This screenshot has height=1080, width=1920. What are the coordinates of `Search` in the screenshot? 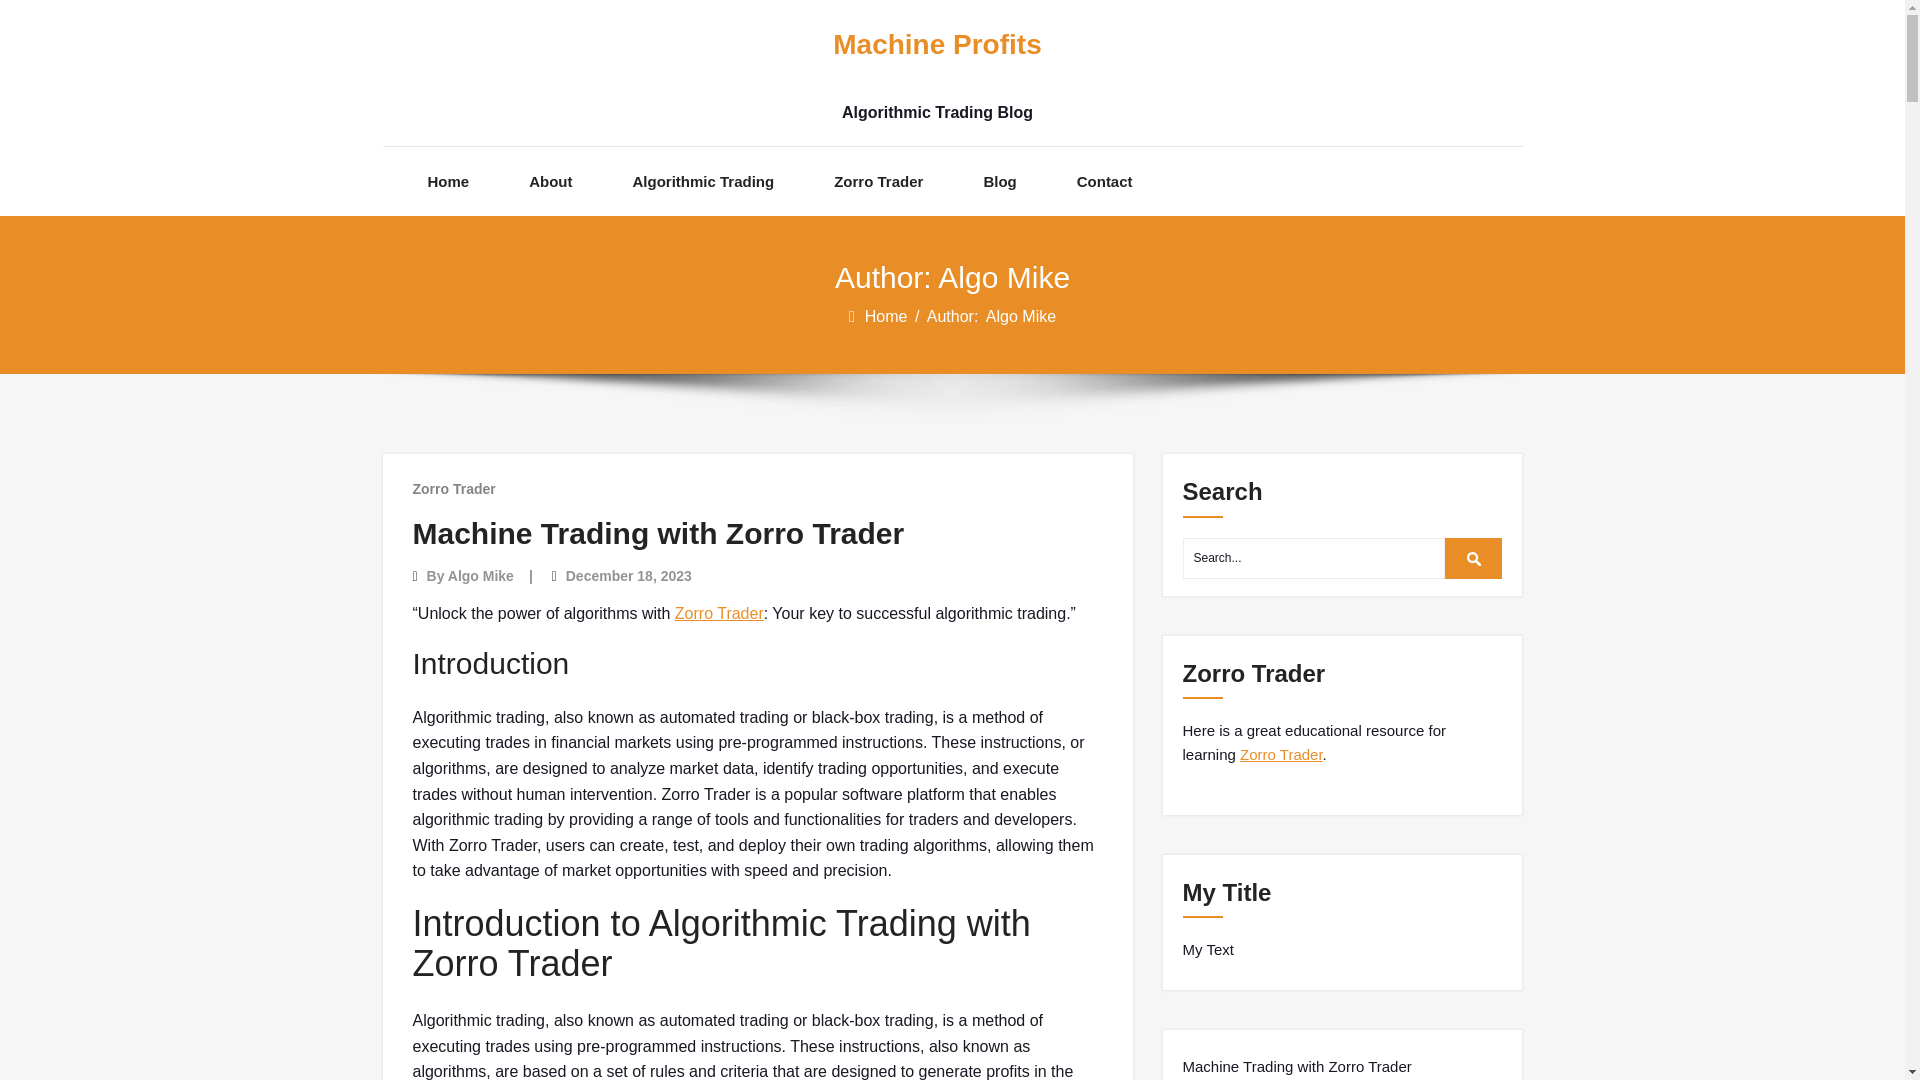 It's located at (1474, 558).